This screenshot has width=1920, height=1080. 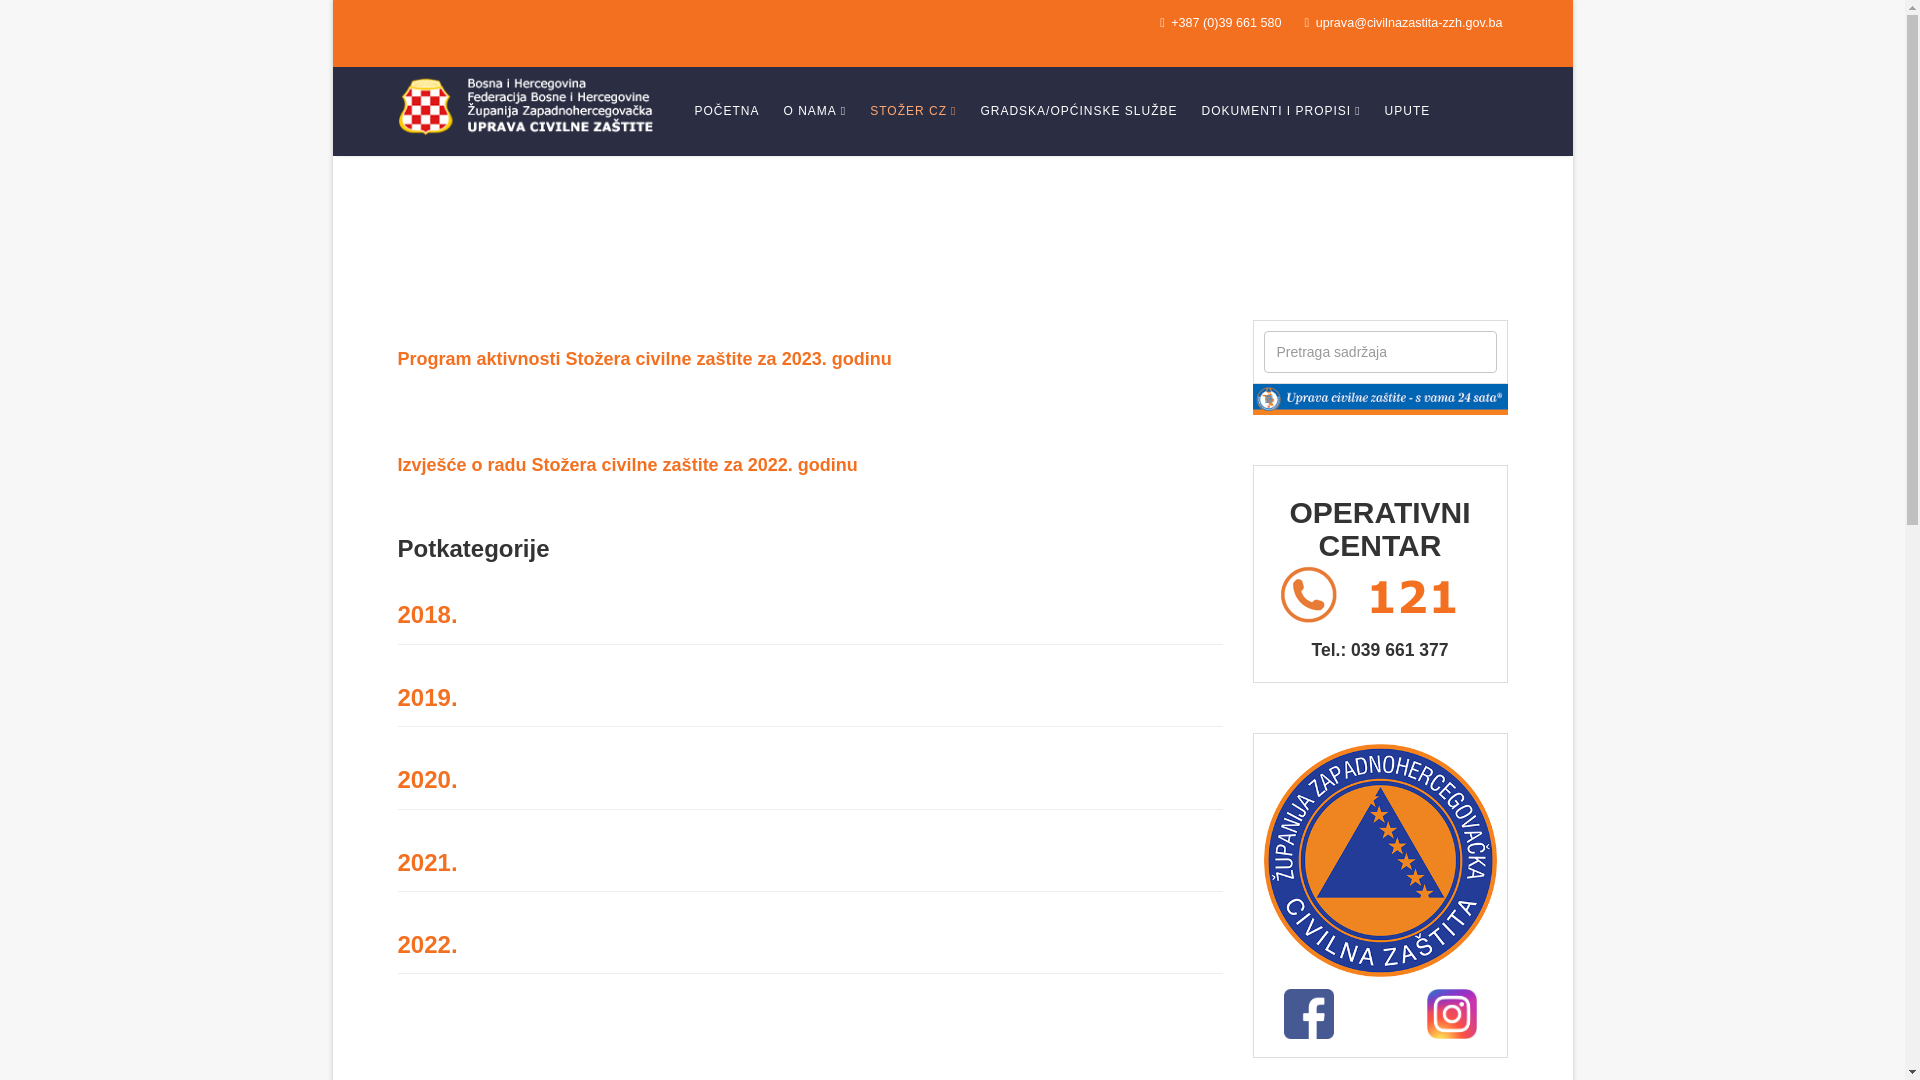 What do you see at coordinates (726, 200) in the screenshot?
I see `KONTAKT` at bounding box center [726, 200].